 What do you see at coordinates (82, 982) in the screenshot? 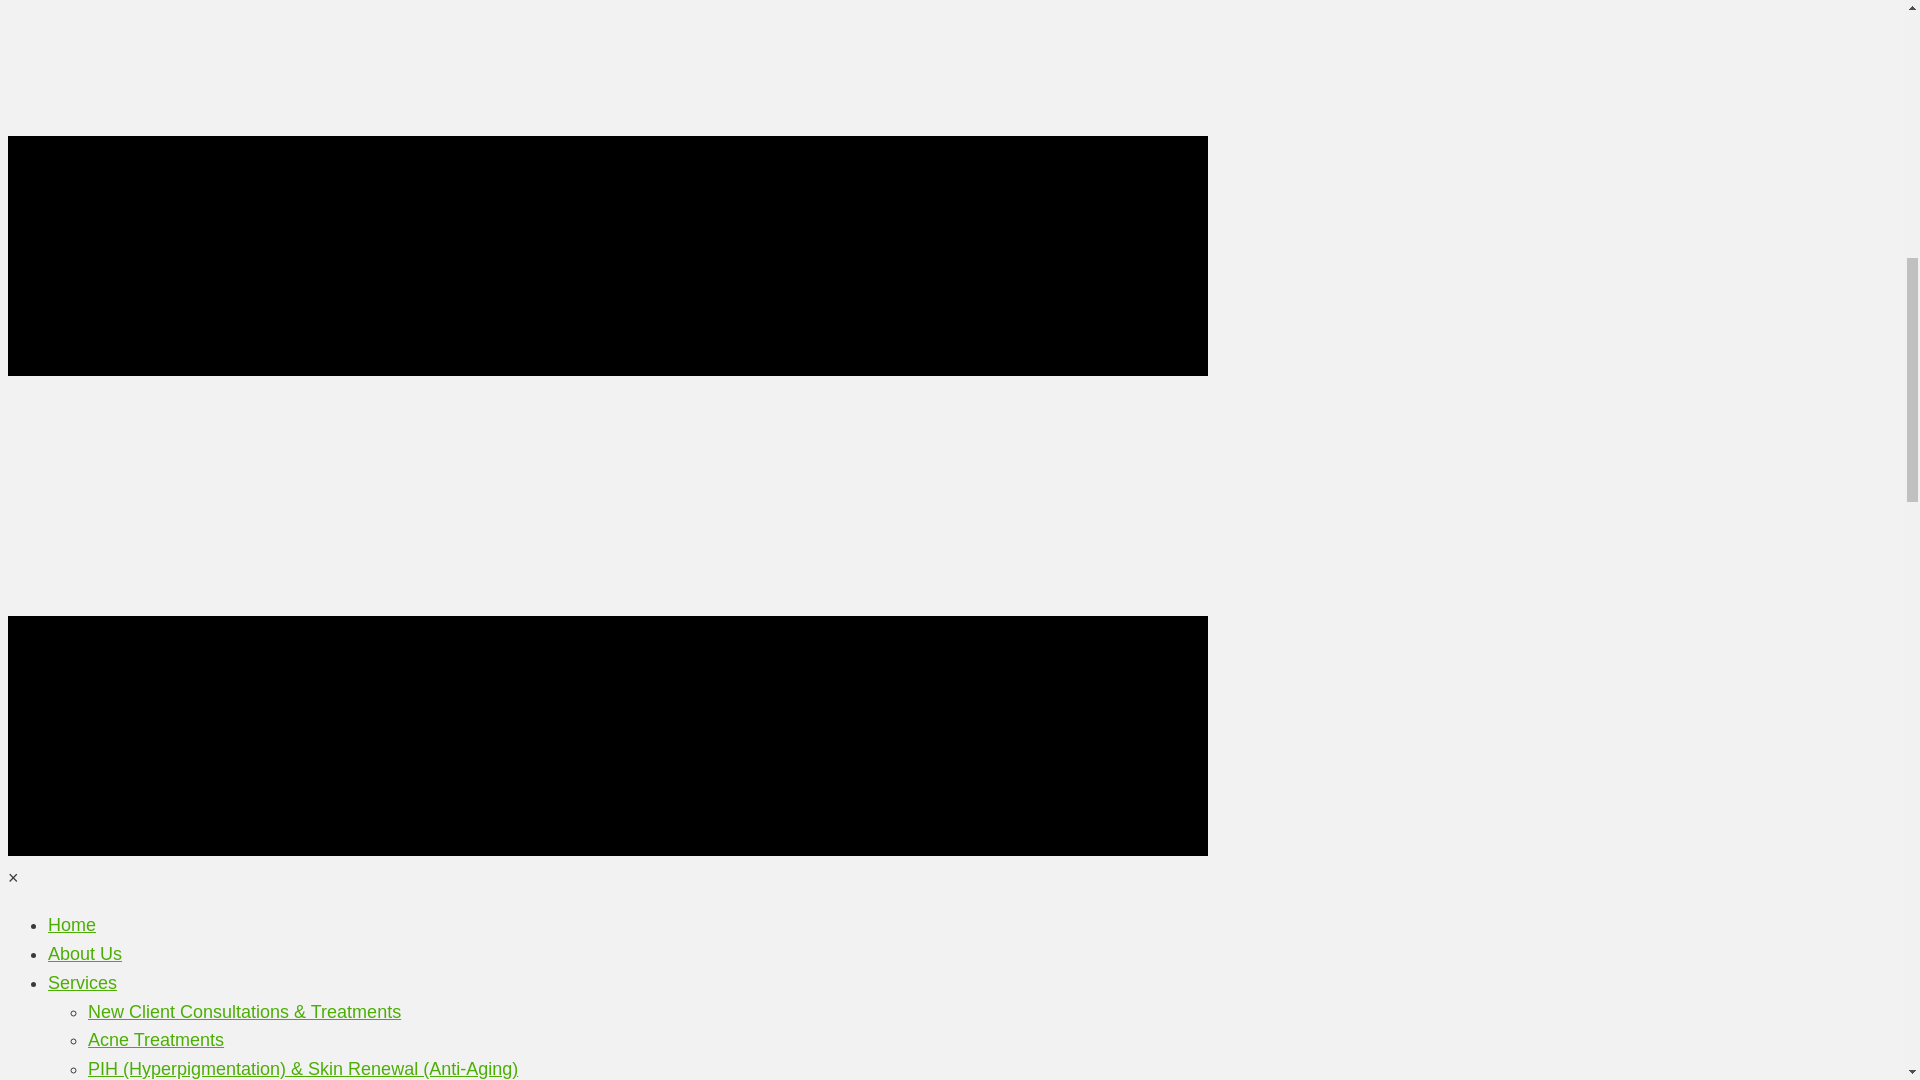
I see `Services` at bounding box center [82, 982].